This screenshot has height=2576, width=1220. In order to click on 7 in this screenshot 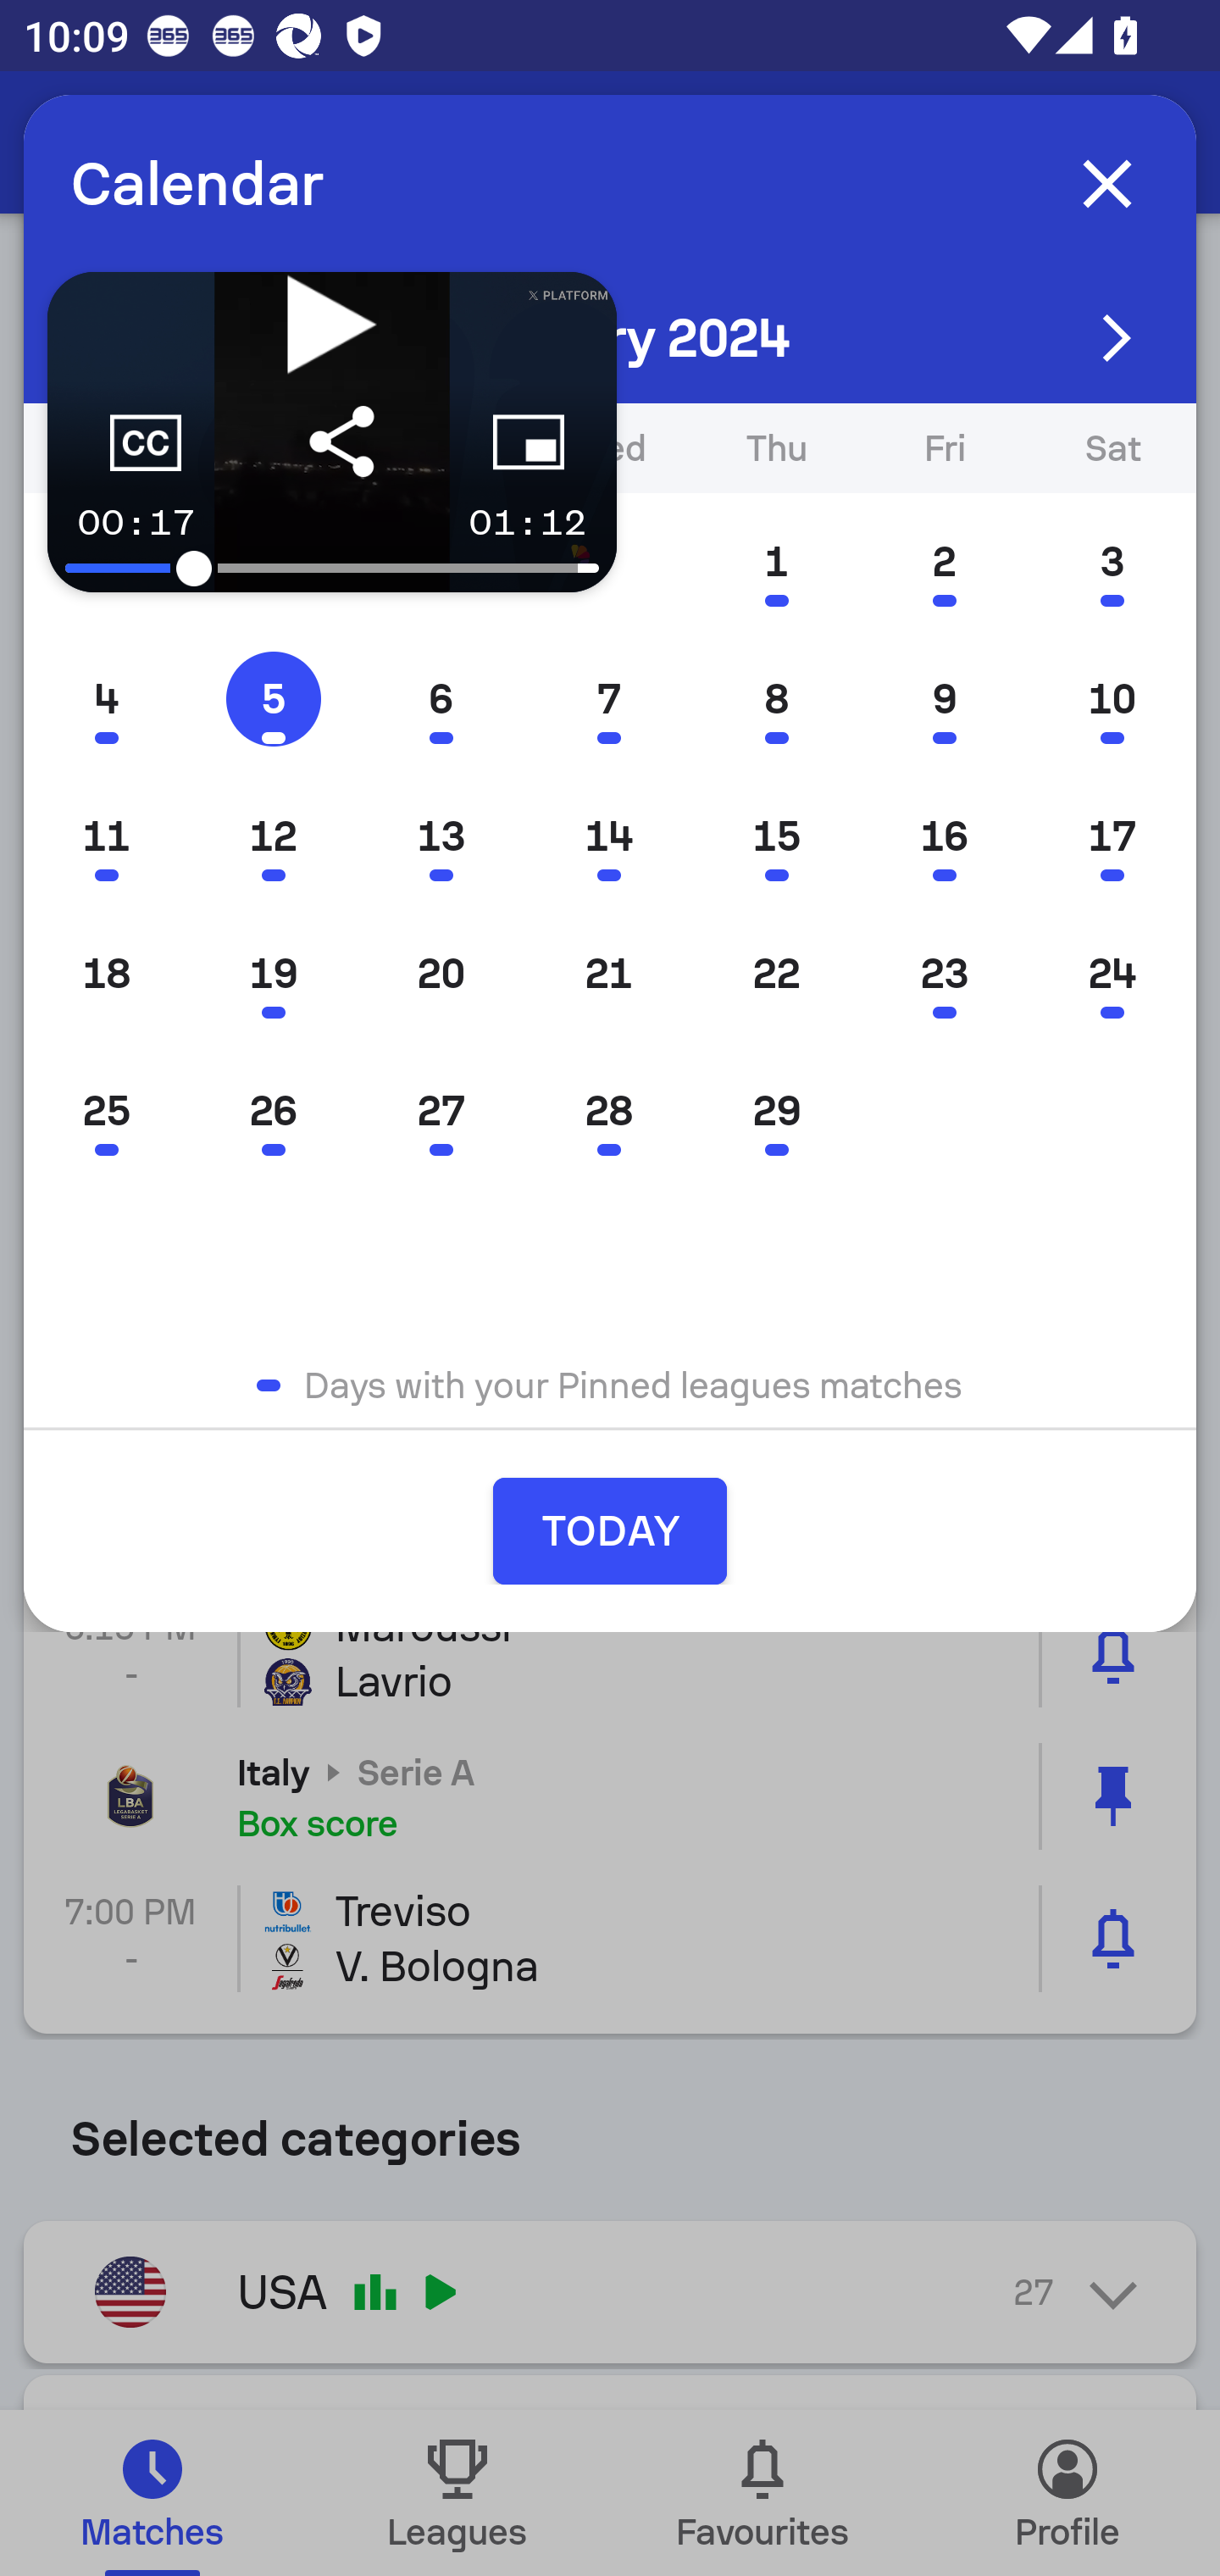, I will do `click(608, 698)`.